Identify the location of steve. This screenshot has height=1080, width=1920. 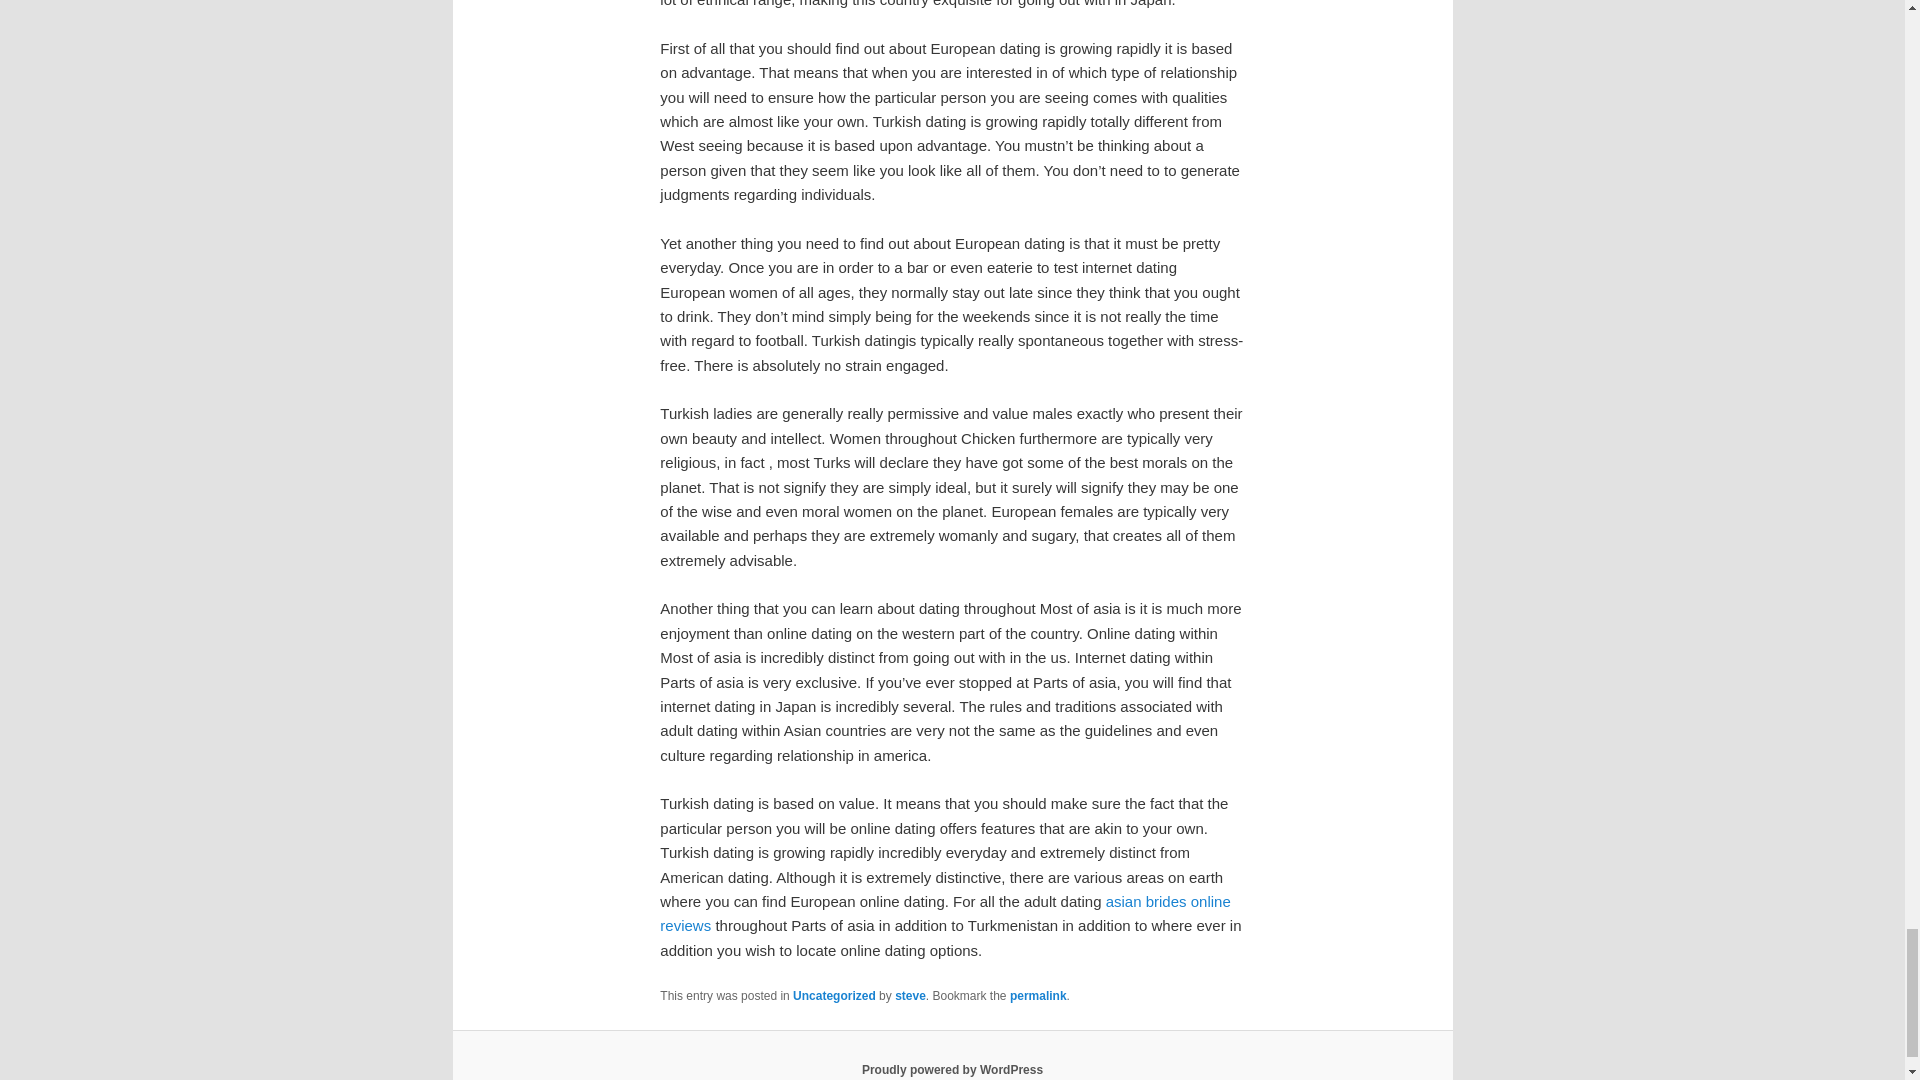
(910, 996).